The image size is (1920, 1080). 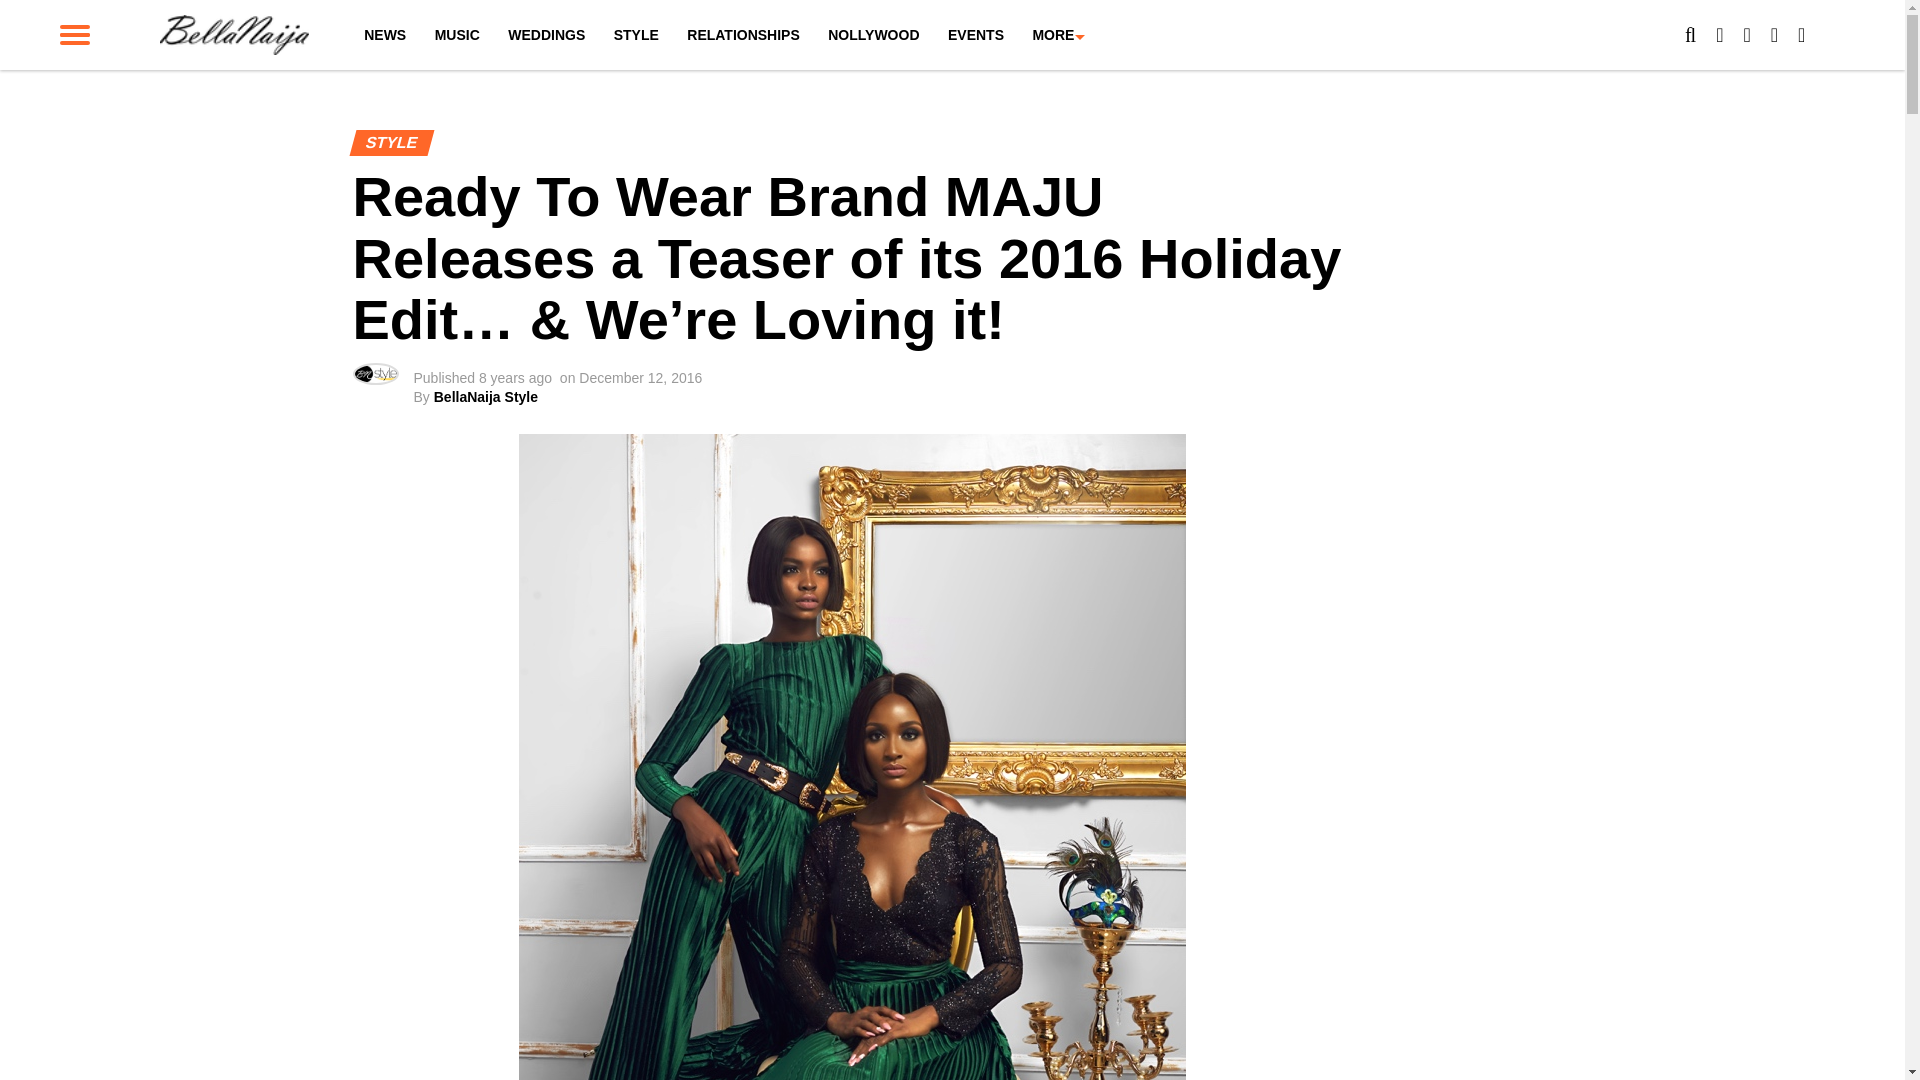 I want to click on NEWS, so click(x=384, y=35).